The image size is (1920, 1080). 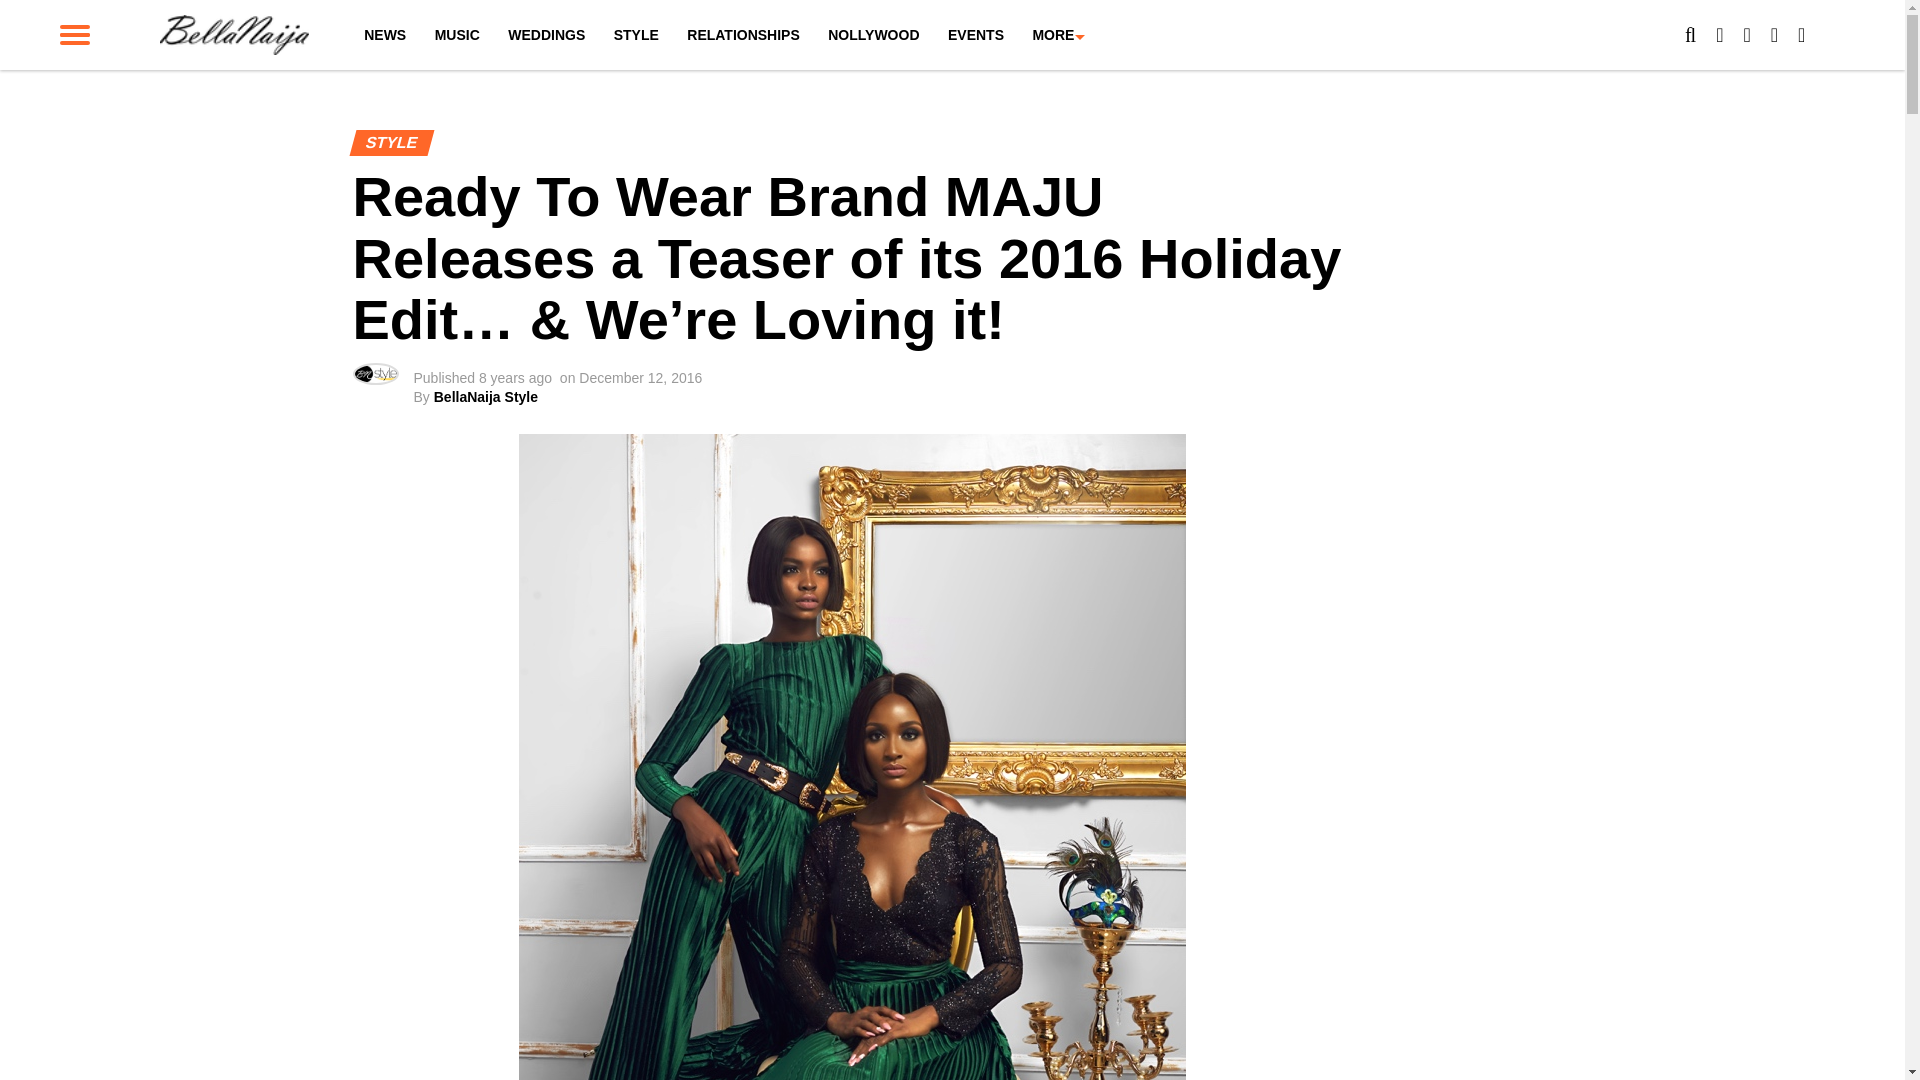 I want to click on NEWS, so click(x=384, y=35).